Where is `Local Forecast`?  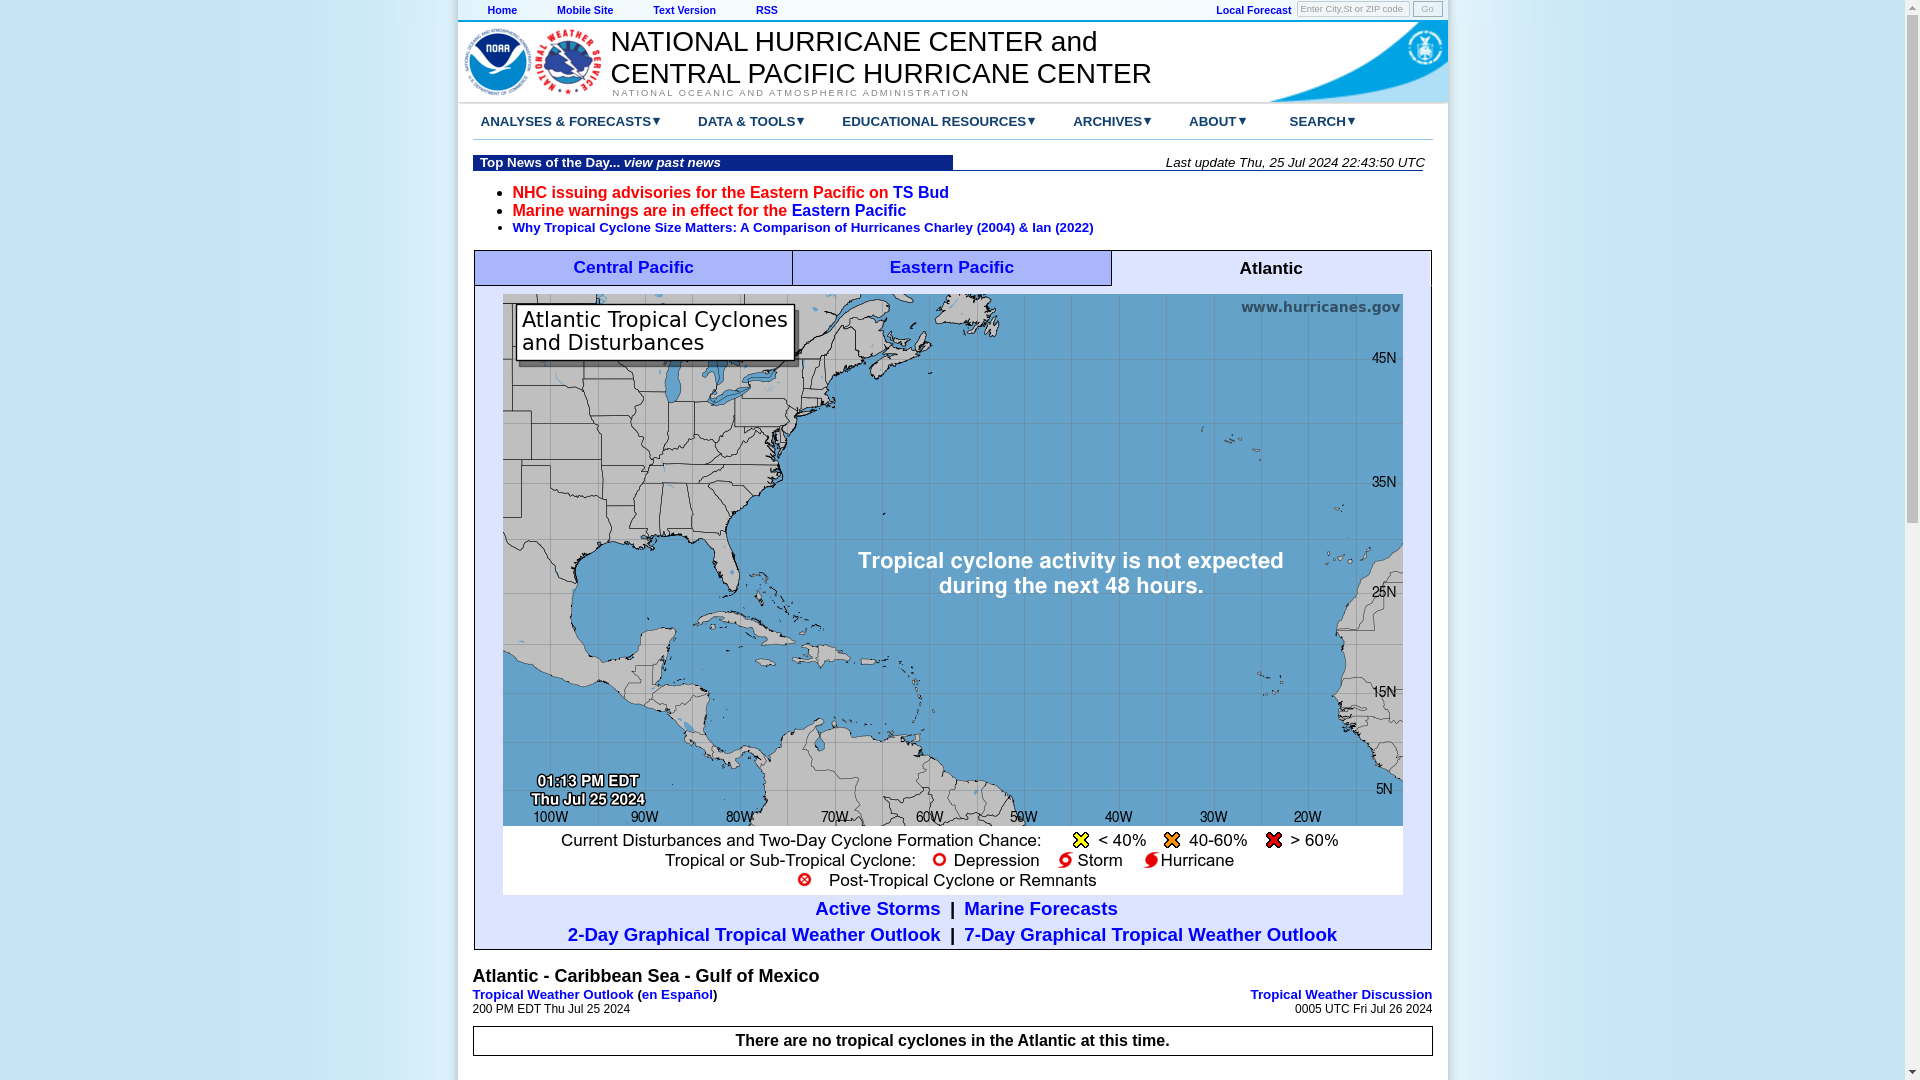 Local Forecast is located at coordinates (1252, 10).